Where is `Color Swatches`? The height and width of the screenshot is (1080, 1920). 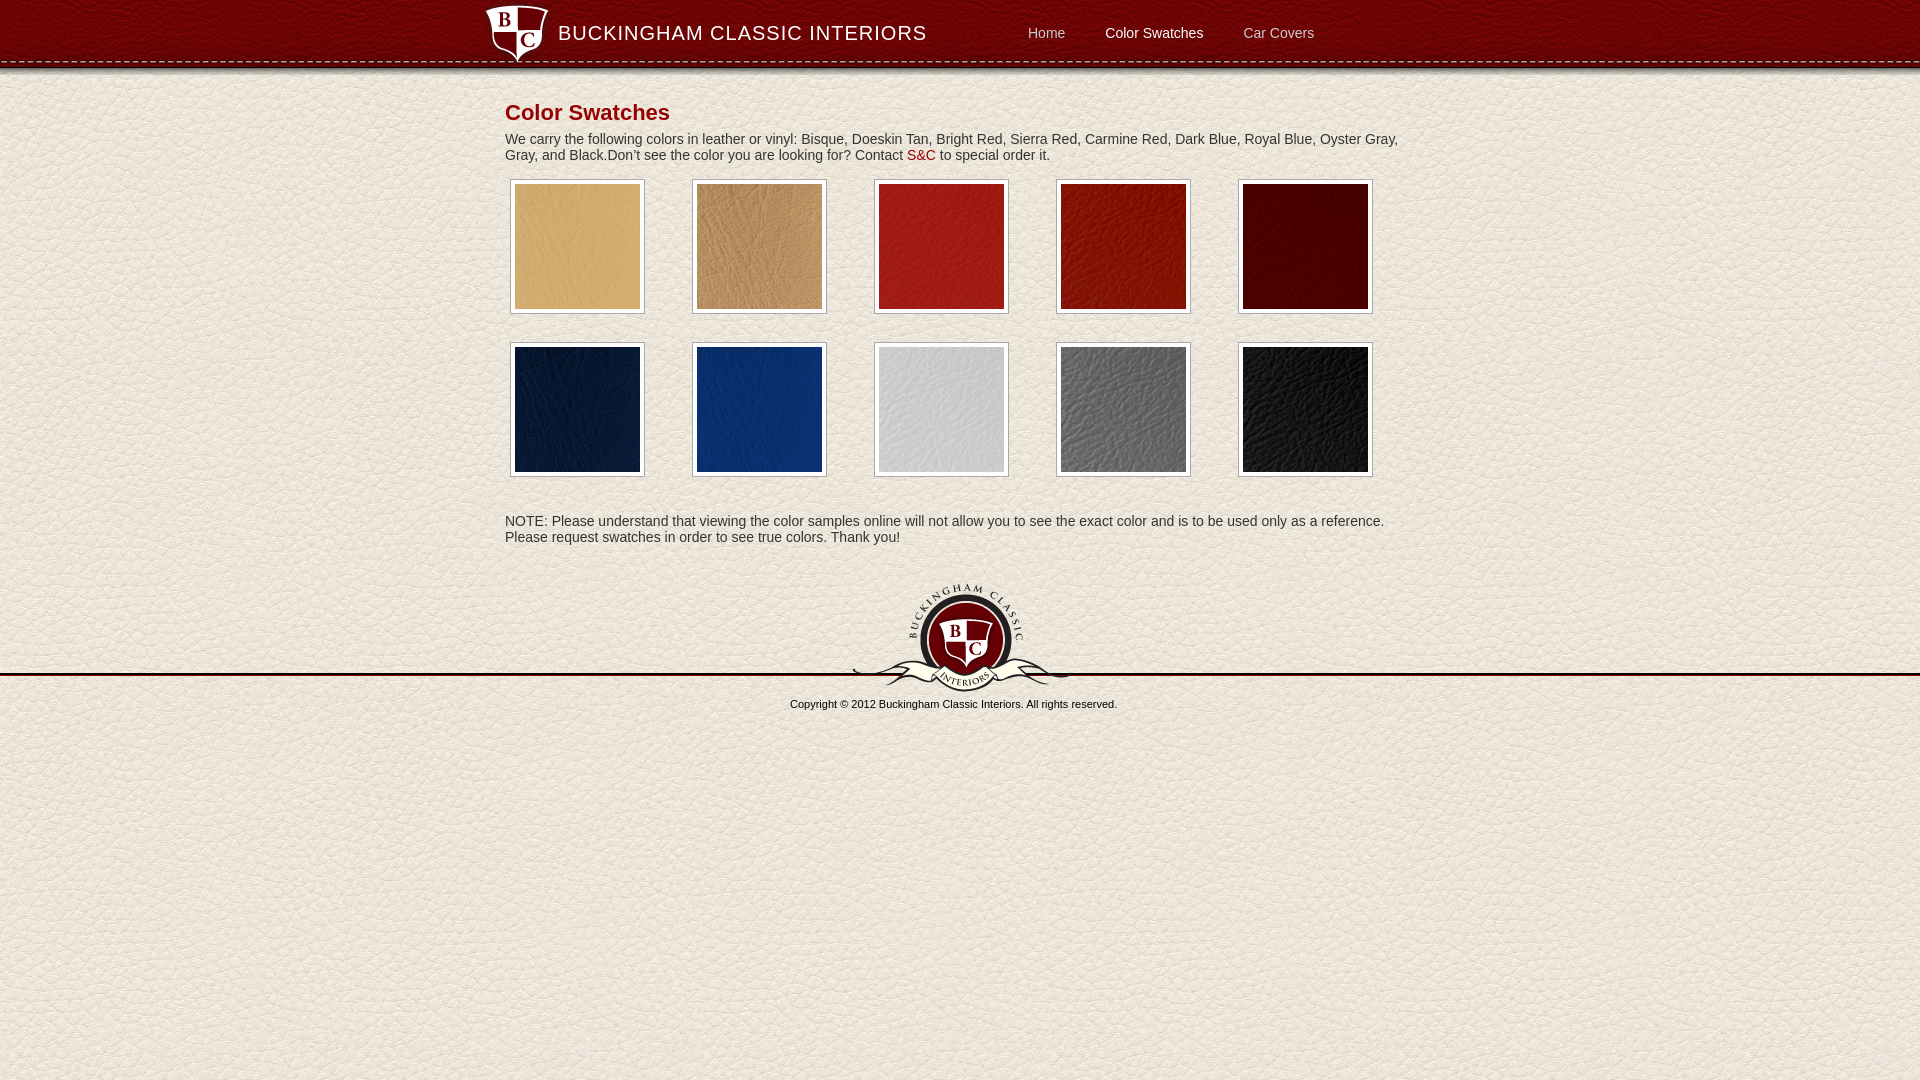 Color Swatches is located at coordinates (1154, 32).